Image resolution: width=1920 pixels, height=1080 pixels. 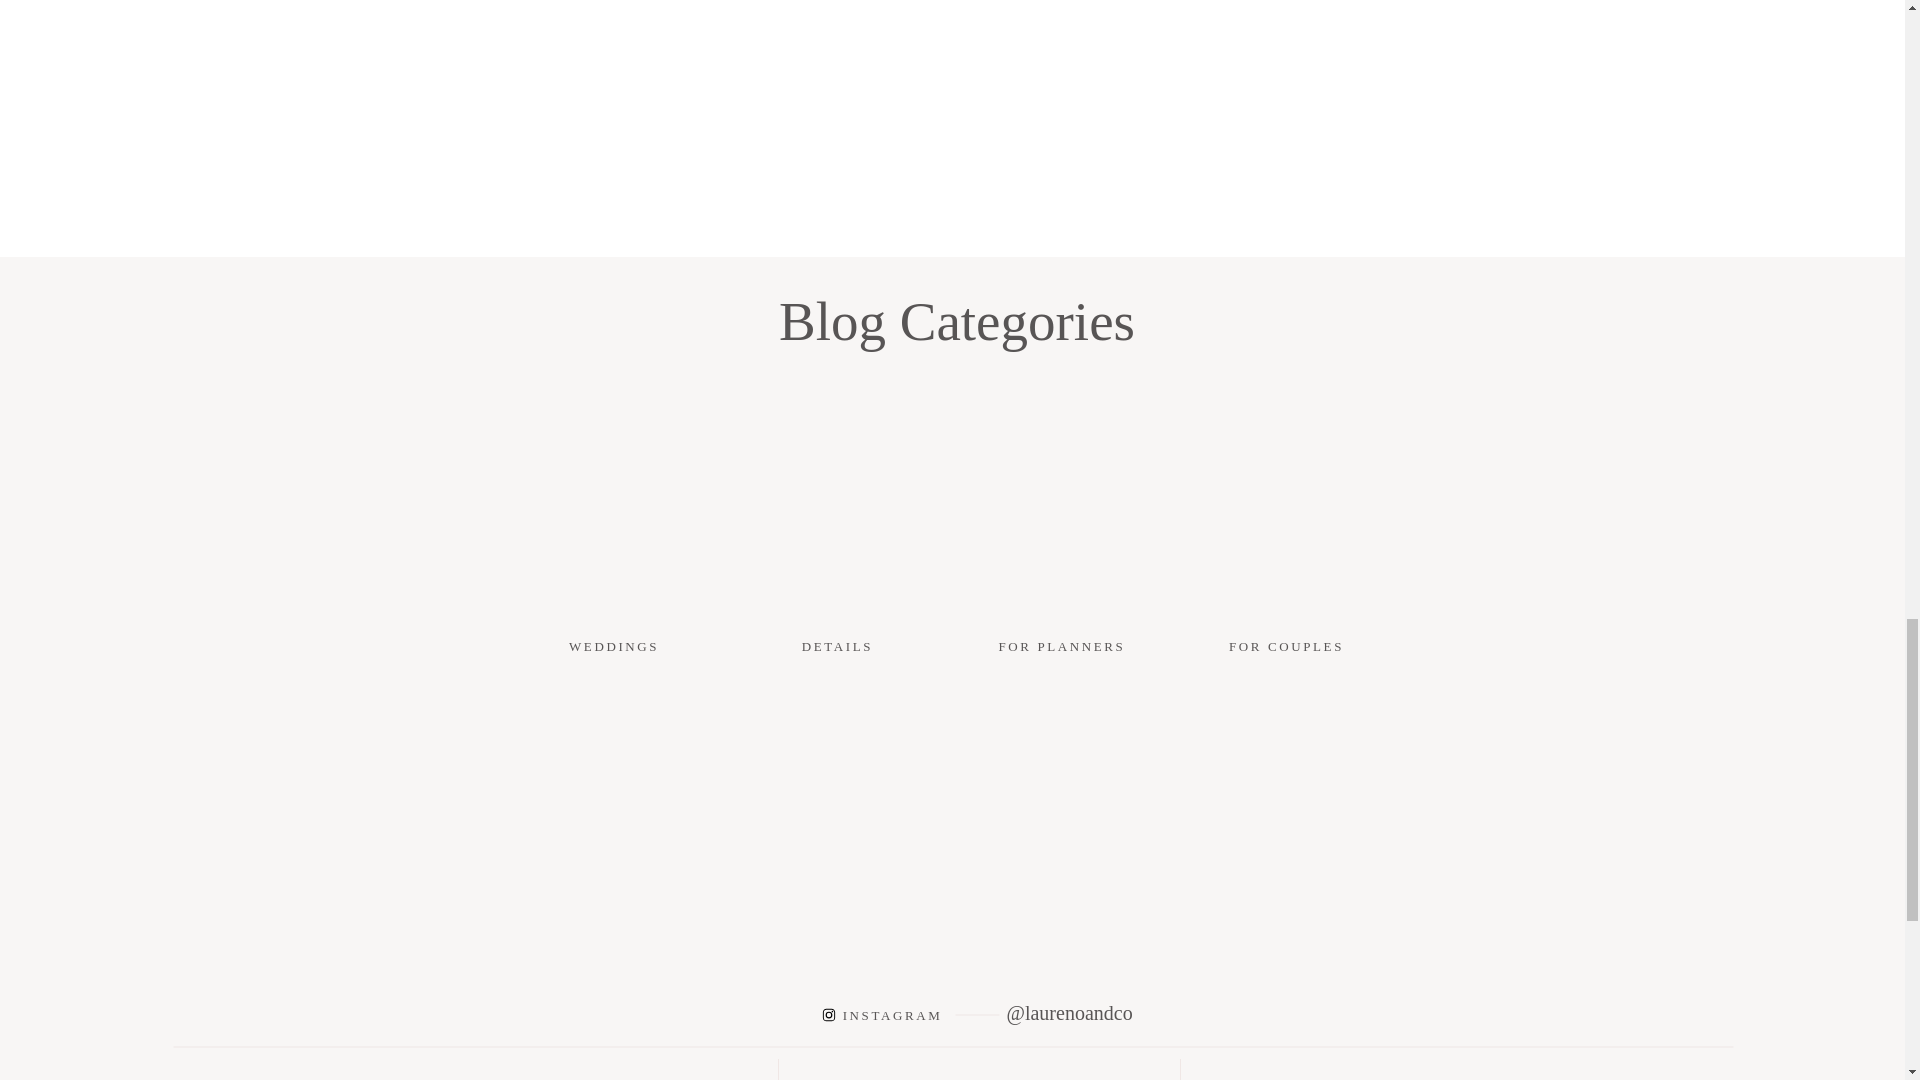 I want to click on FOR PLANNERS, so click(x=1062, y=646).